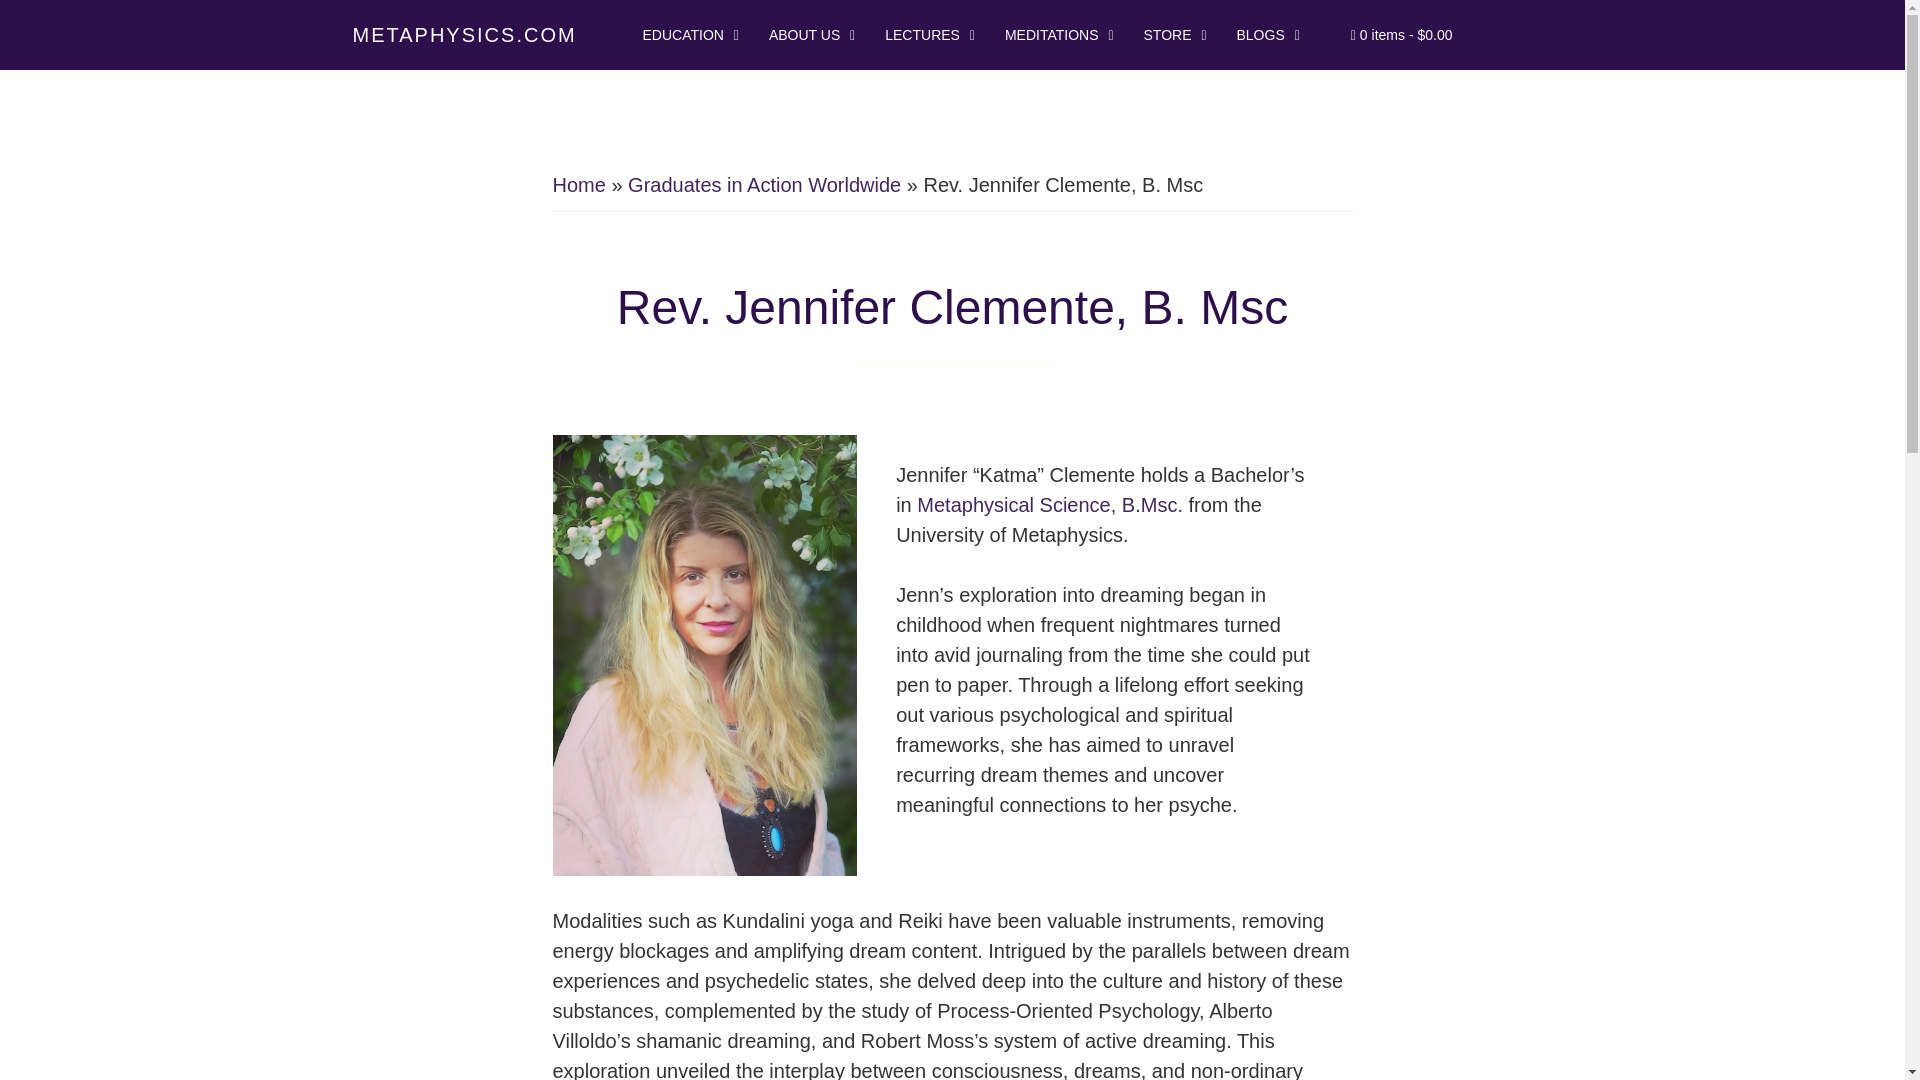 The width and height of the screenshot is (1920, 1080). I want to click on ABOUT US, so click(806, 34).